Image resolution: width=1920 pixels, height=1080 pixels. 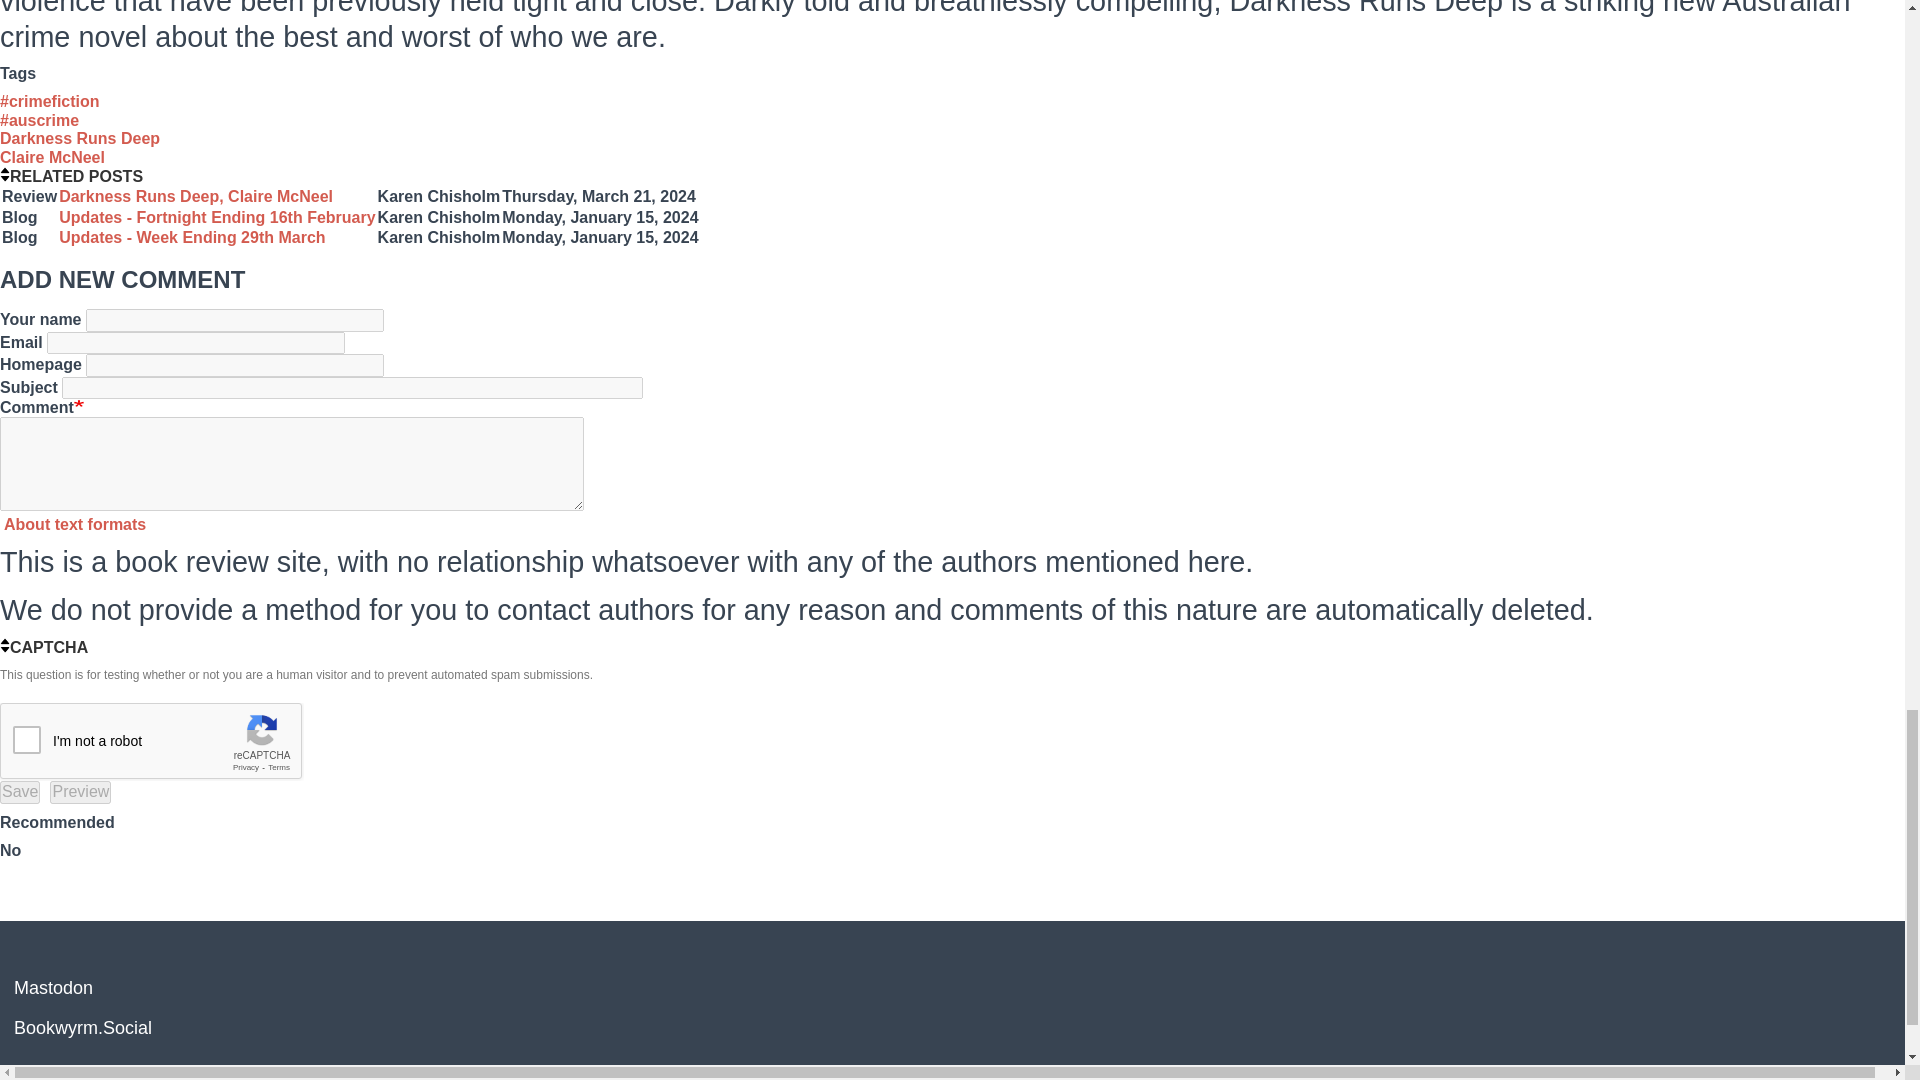 I want to click on Bookwyrm.Social, so click(x=82, y=1028).